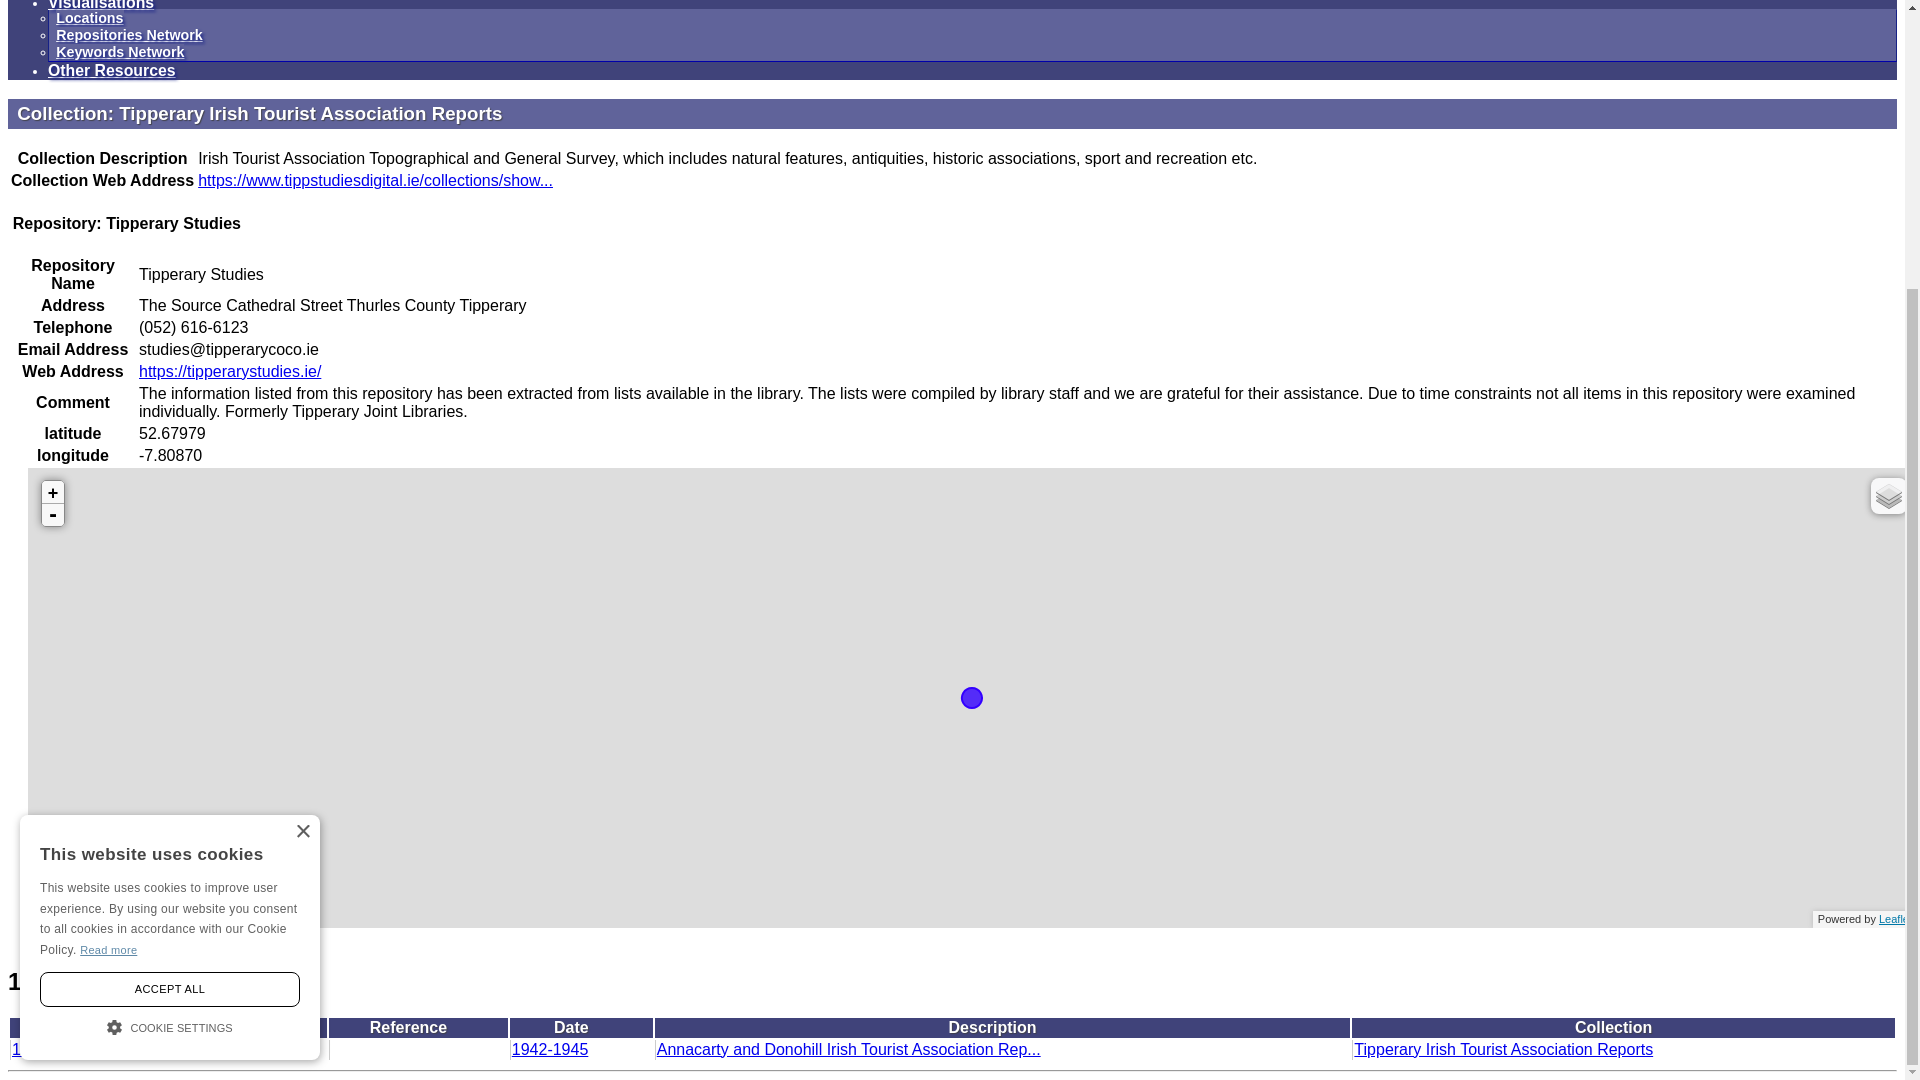 The height and width of the screenshot is (1080, 1920). I want to click on 19784, so click(34, 1050).